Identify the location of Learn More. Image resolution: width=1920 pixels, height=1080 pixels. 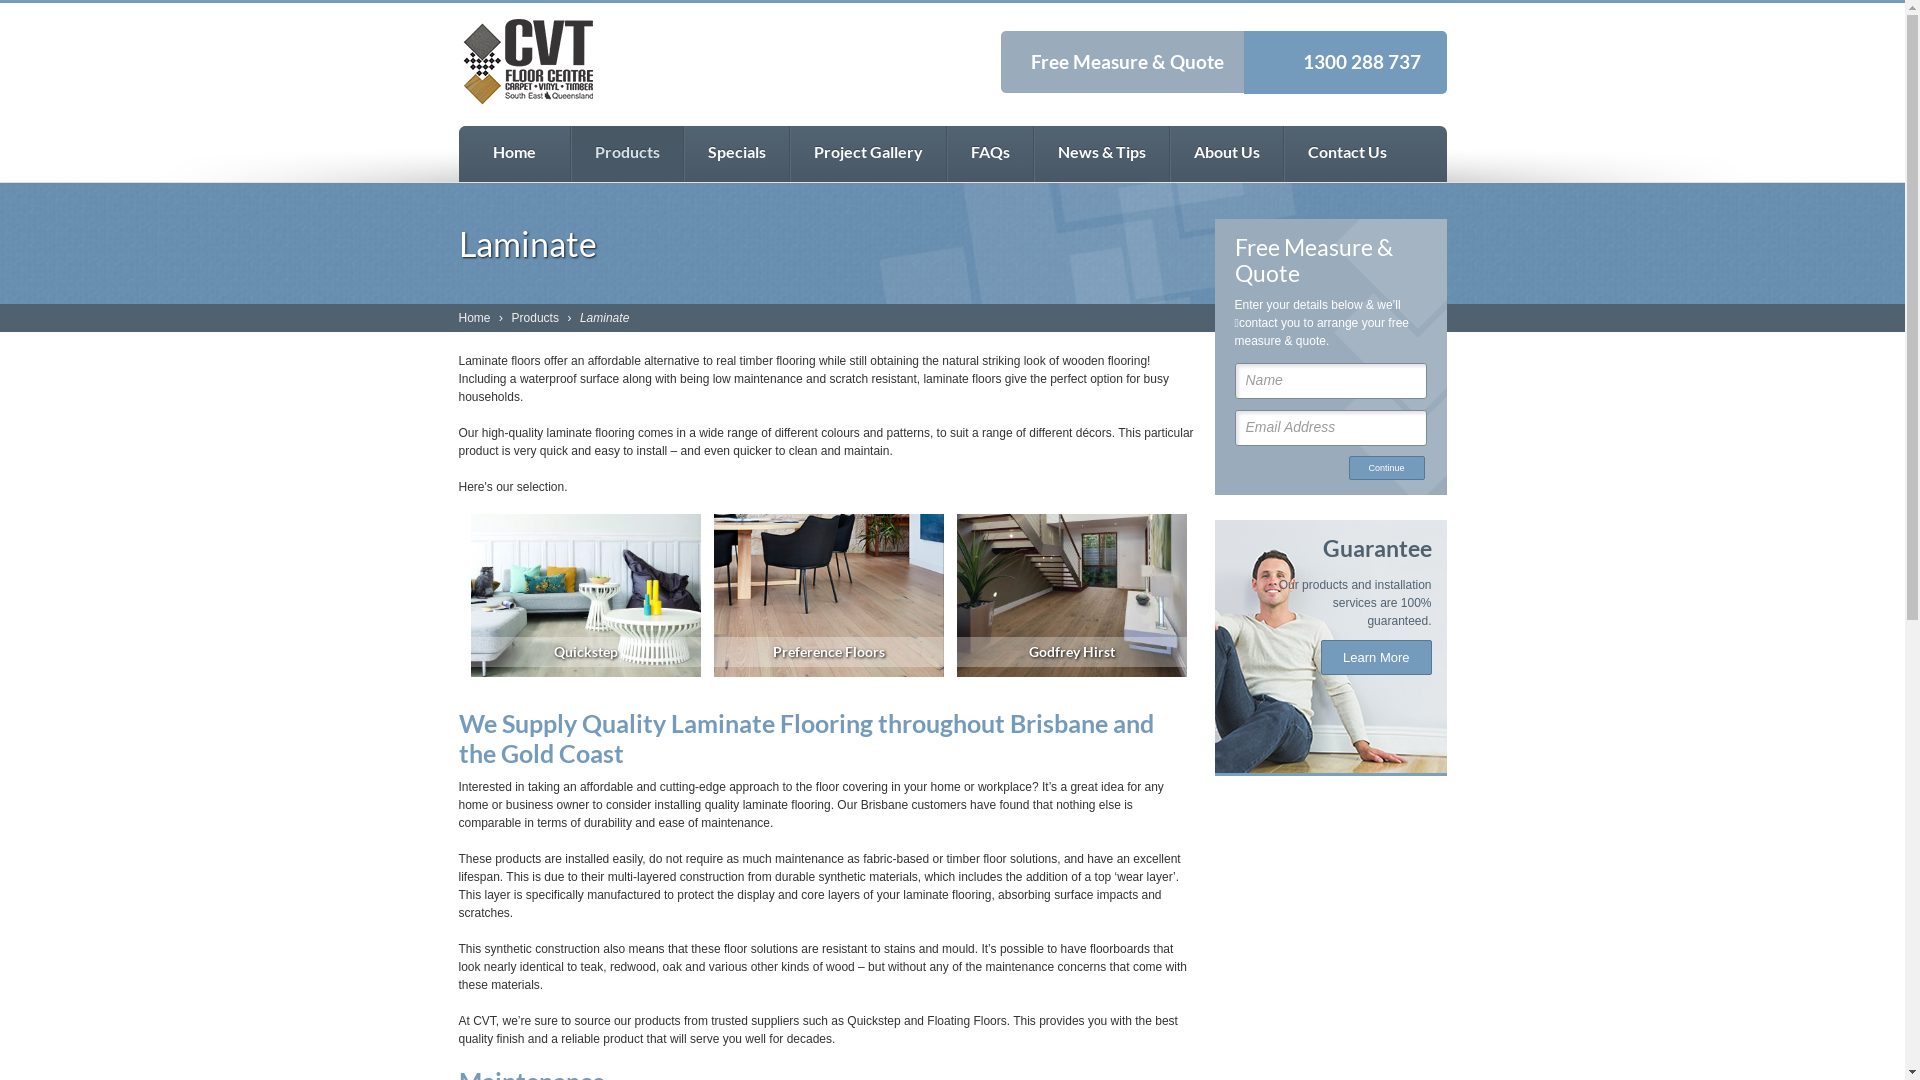
(1376, 658).